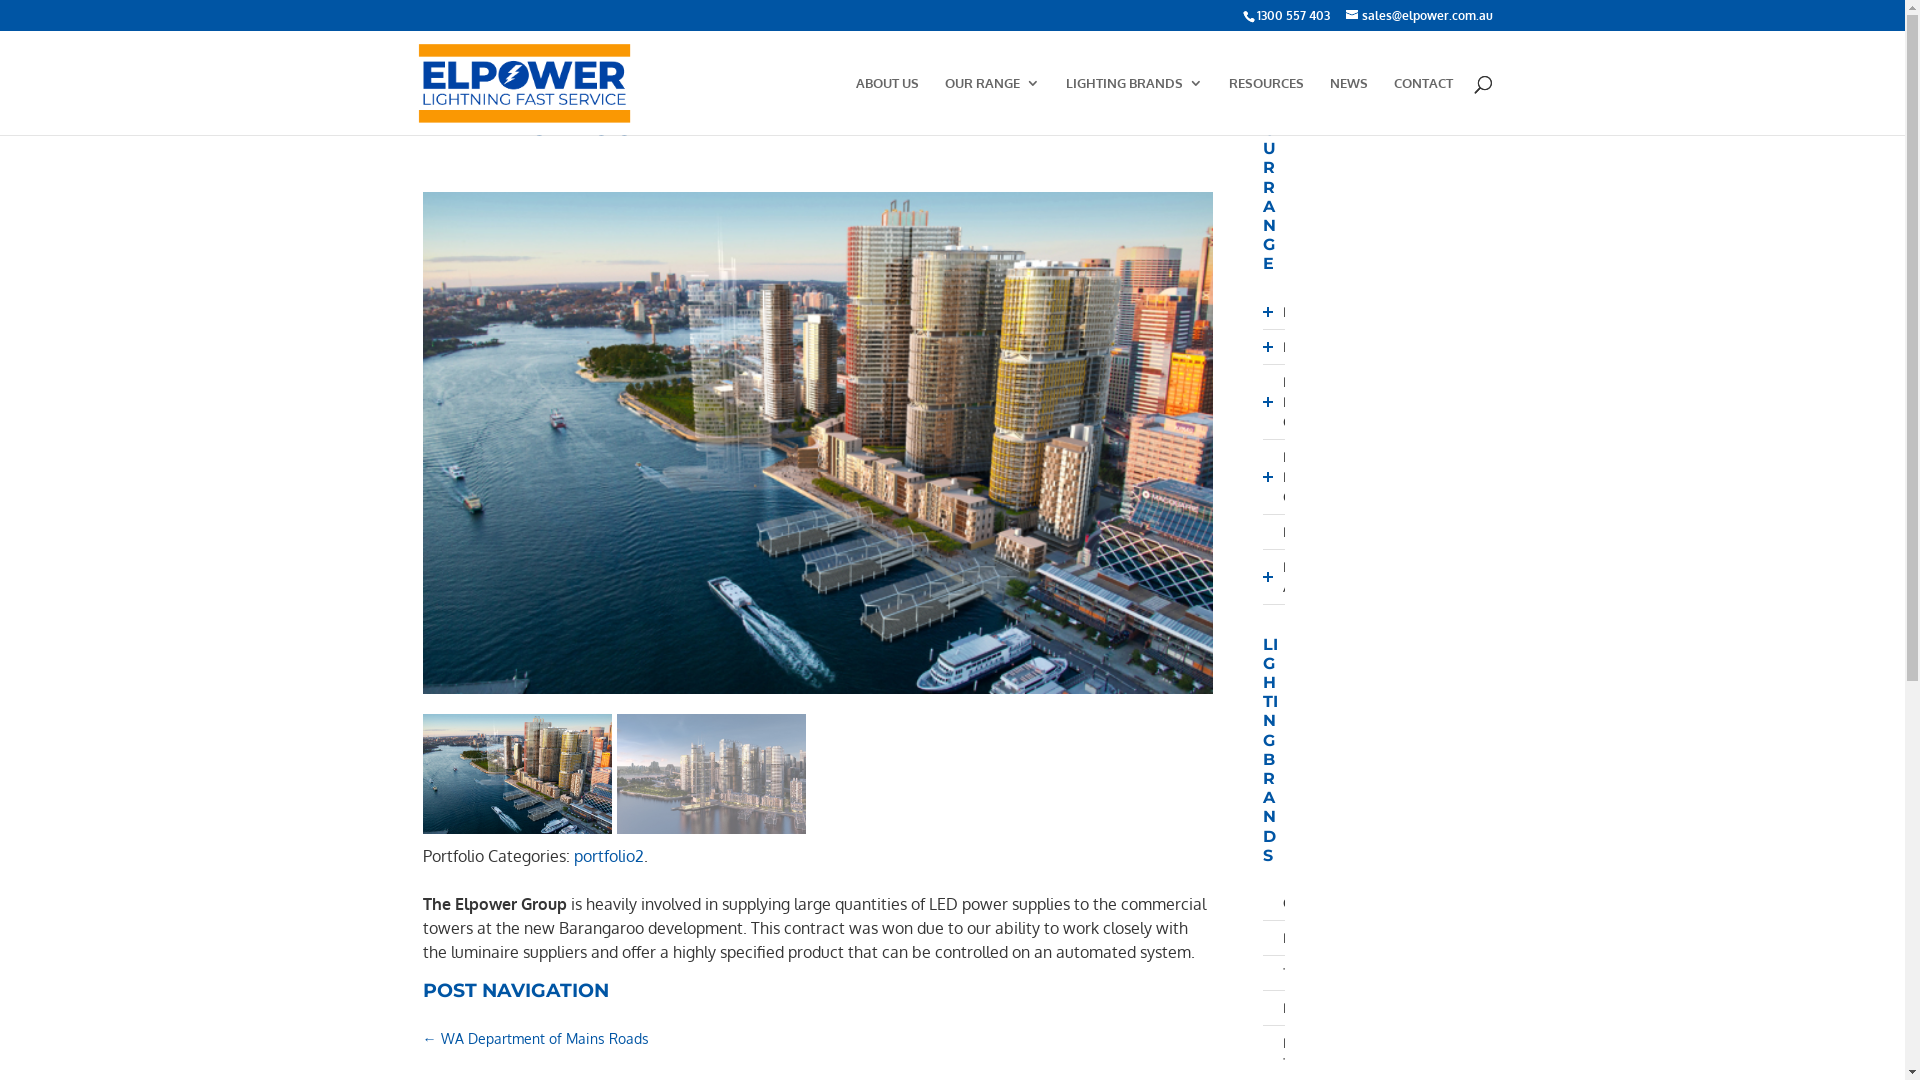  Describe the element at coordinates (1266, 106) in the screenshot. I see `RESOURCES` at that location.